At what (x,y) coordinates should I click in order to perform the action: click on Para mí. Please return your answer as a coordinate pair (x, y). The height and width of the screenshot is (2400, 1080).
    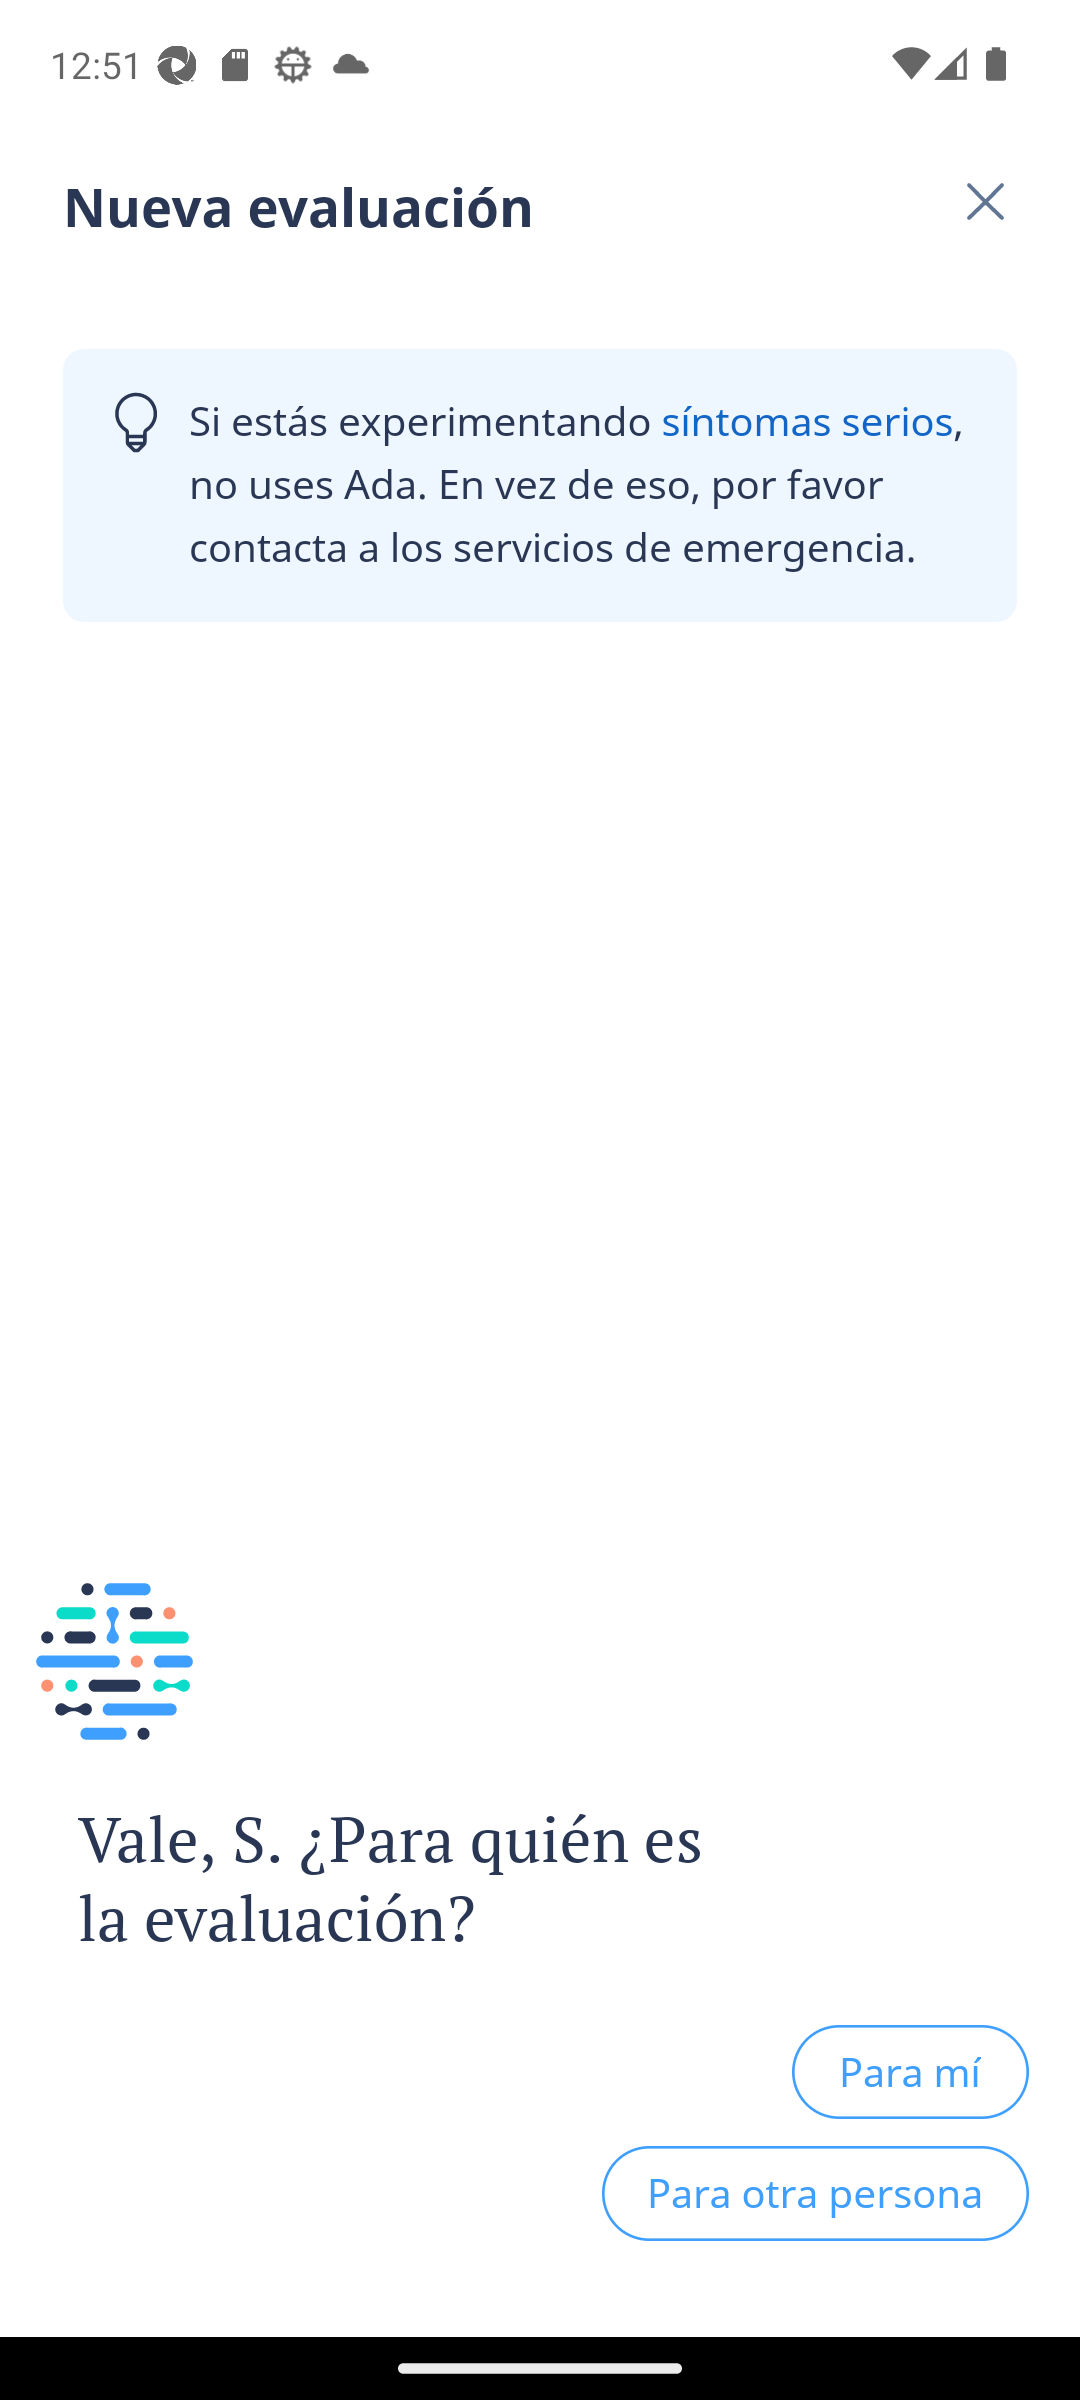
    Looking at the image, I should click on (910, 2071).